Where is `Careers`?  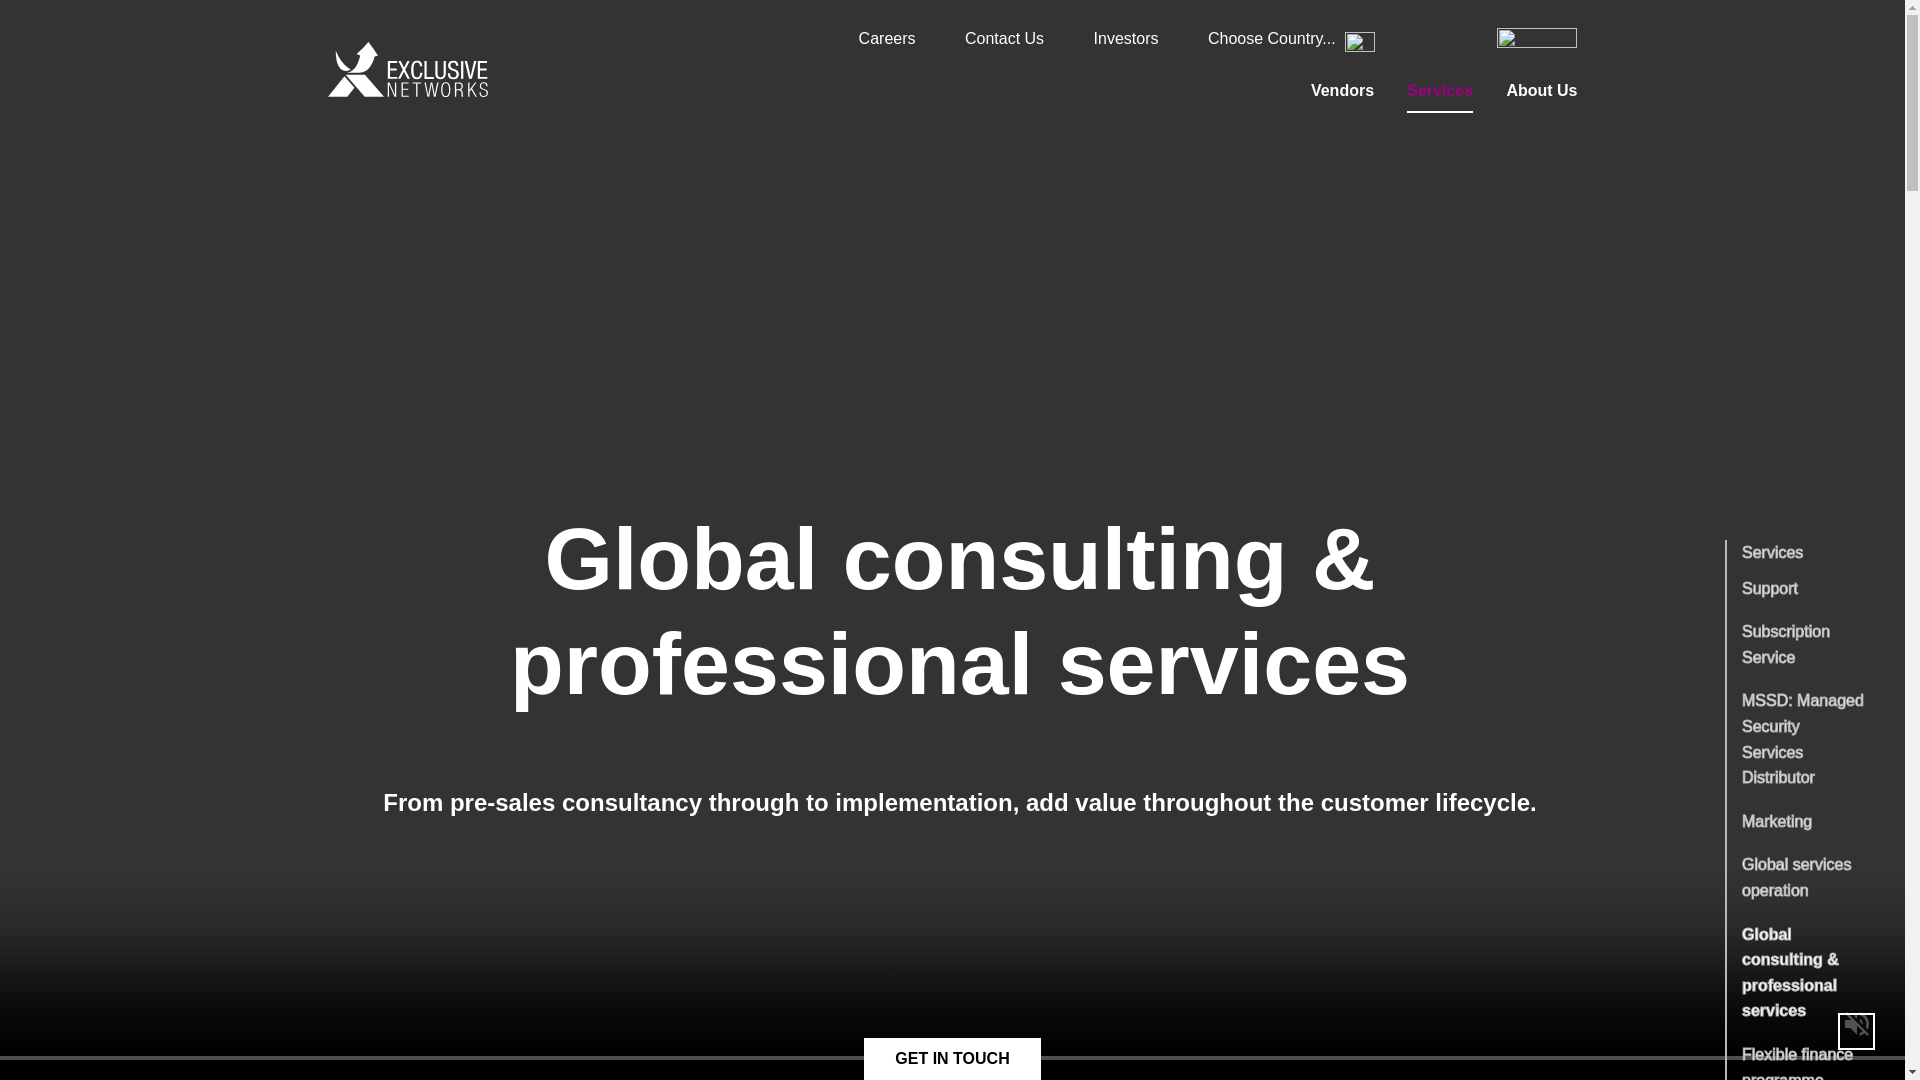
Careers is located at coordinates (886, 38).